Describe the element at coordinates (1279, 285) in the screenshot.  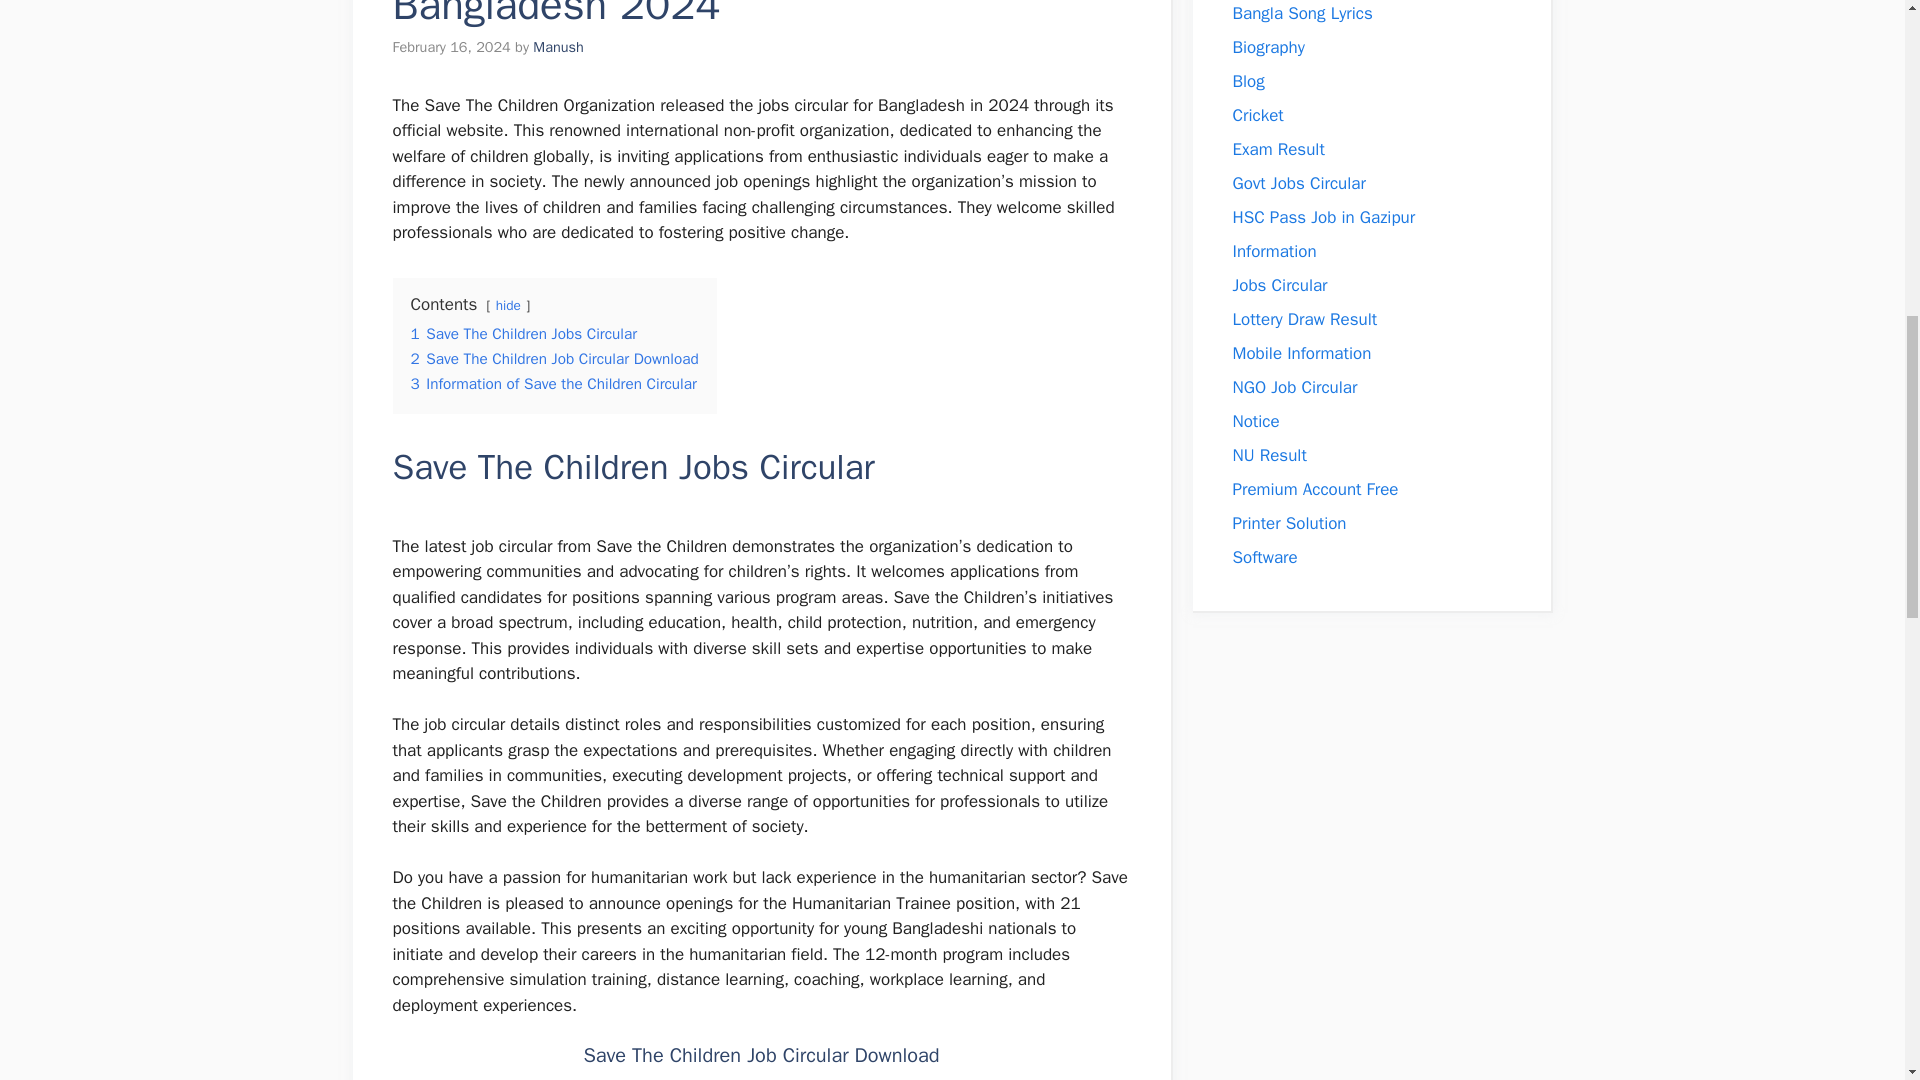
I see `Jobs Circular` at that location.